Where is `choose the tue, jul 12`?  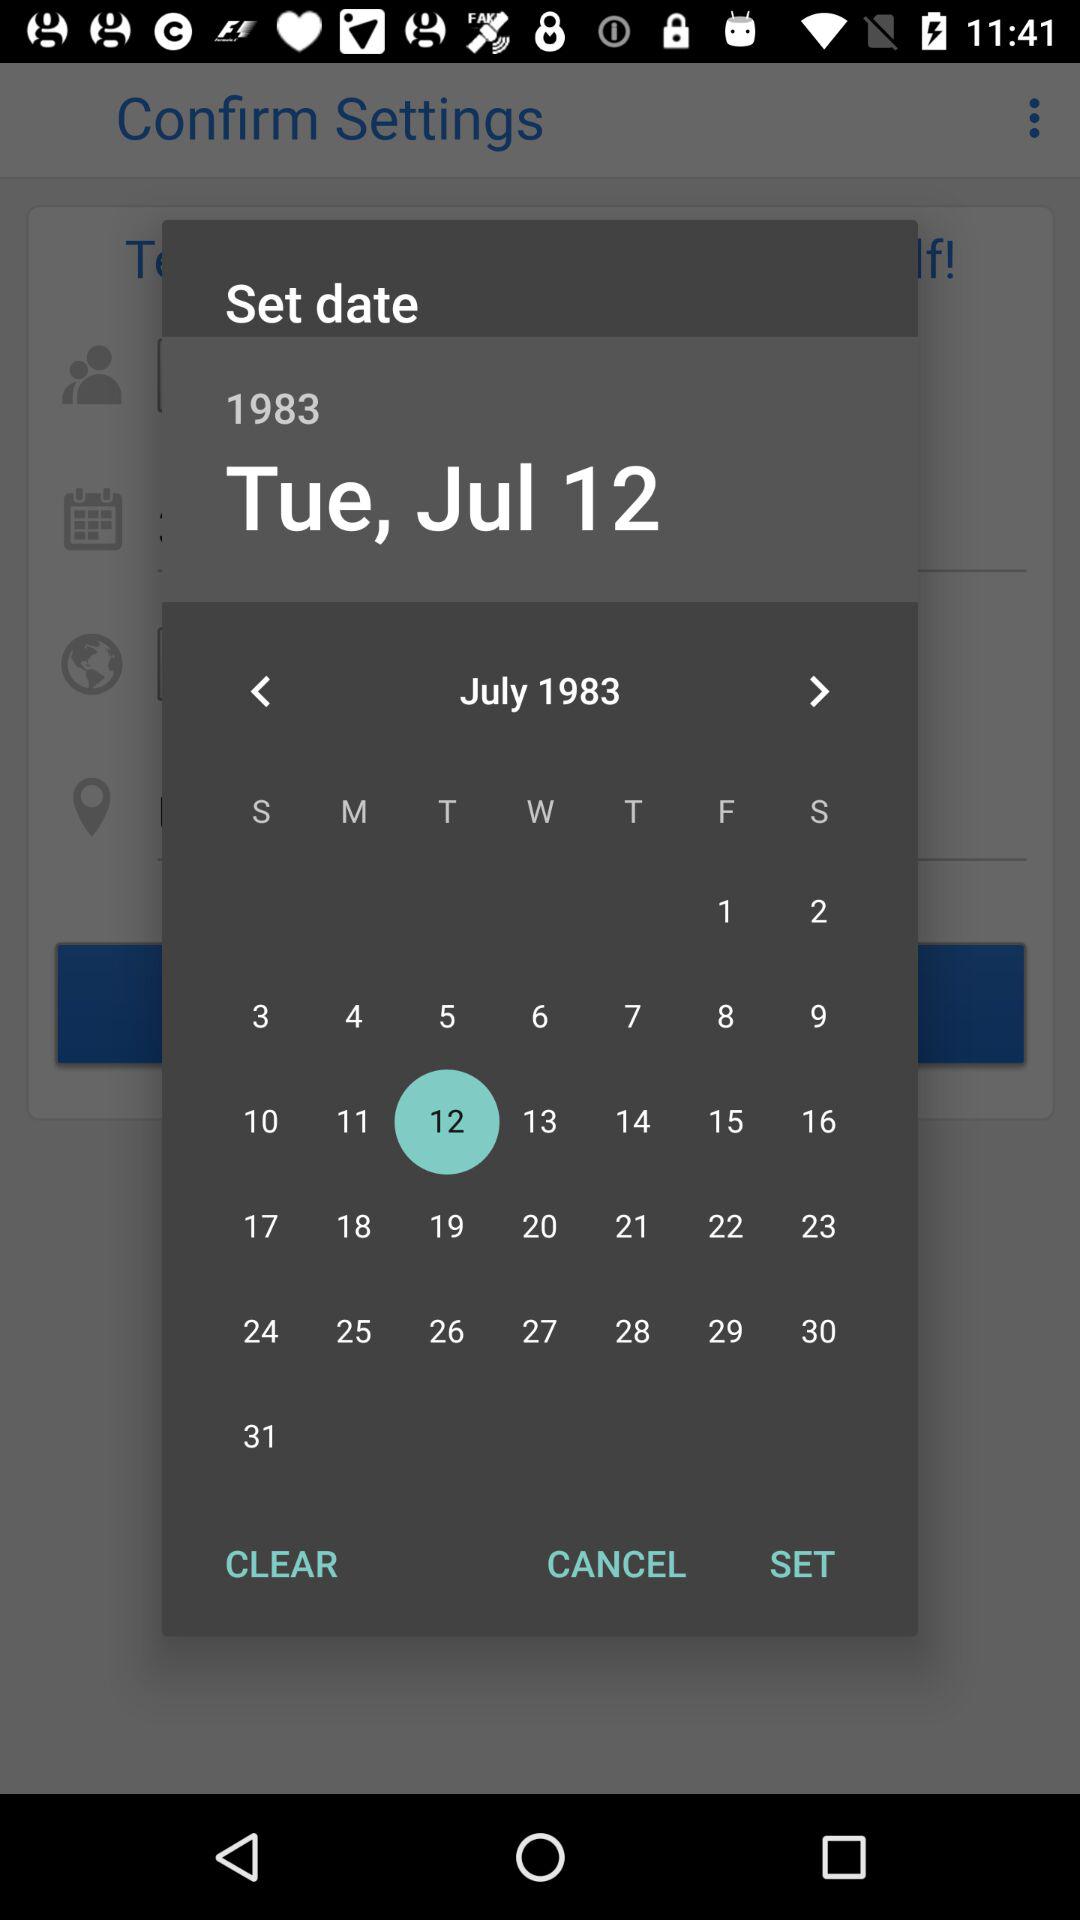 choose the tue, jul 12 is located at coordinates (442, 495).